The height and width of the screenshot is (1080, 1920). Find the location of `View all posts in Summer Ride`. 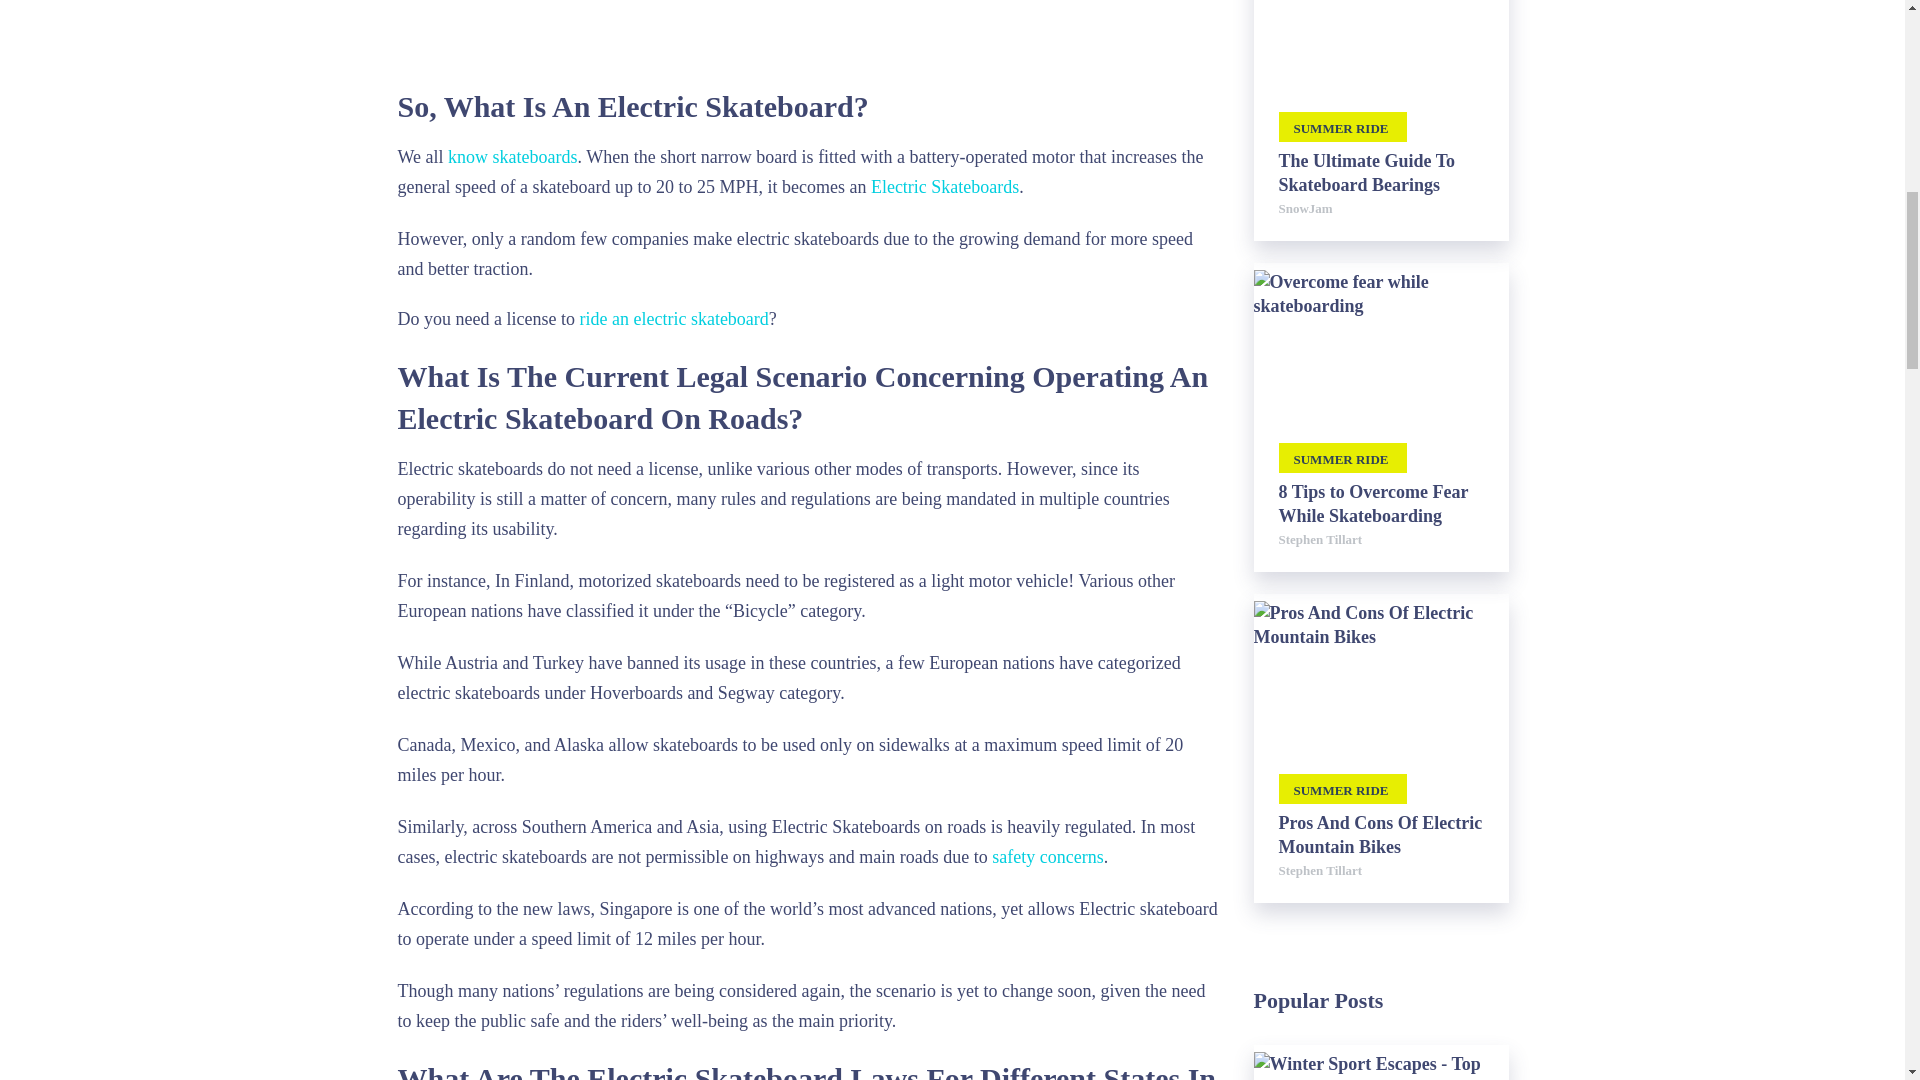

View all posts in Summer Ride is located at coordinates (1342, 126).